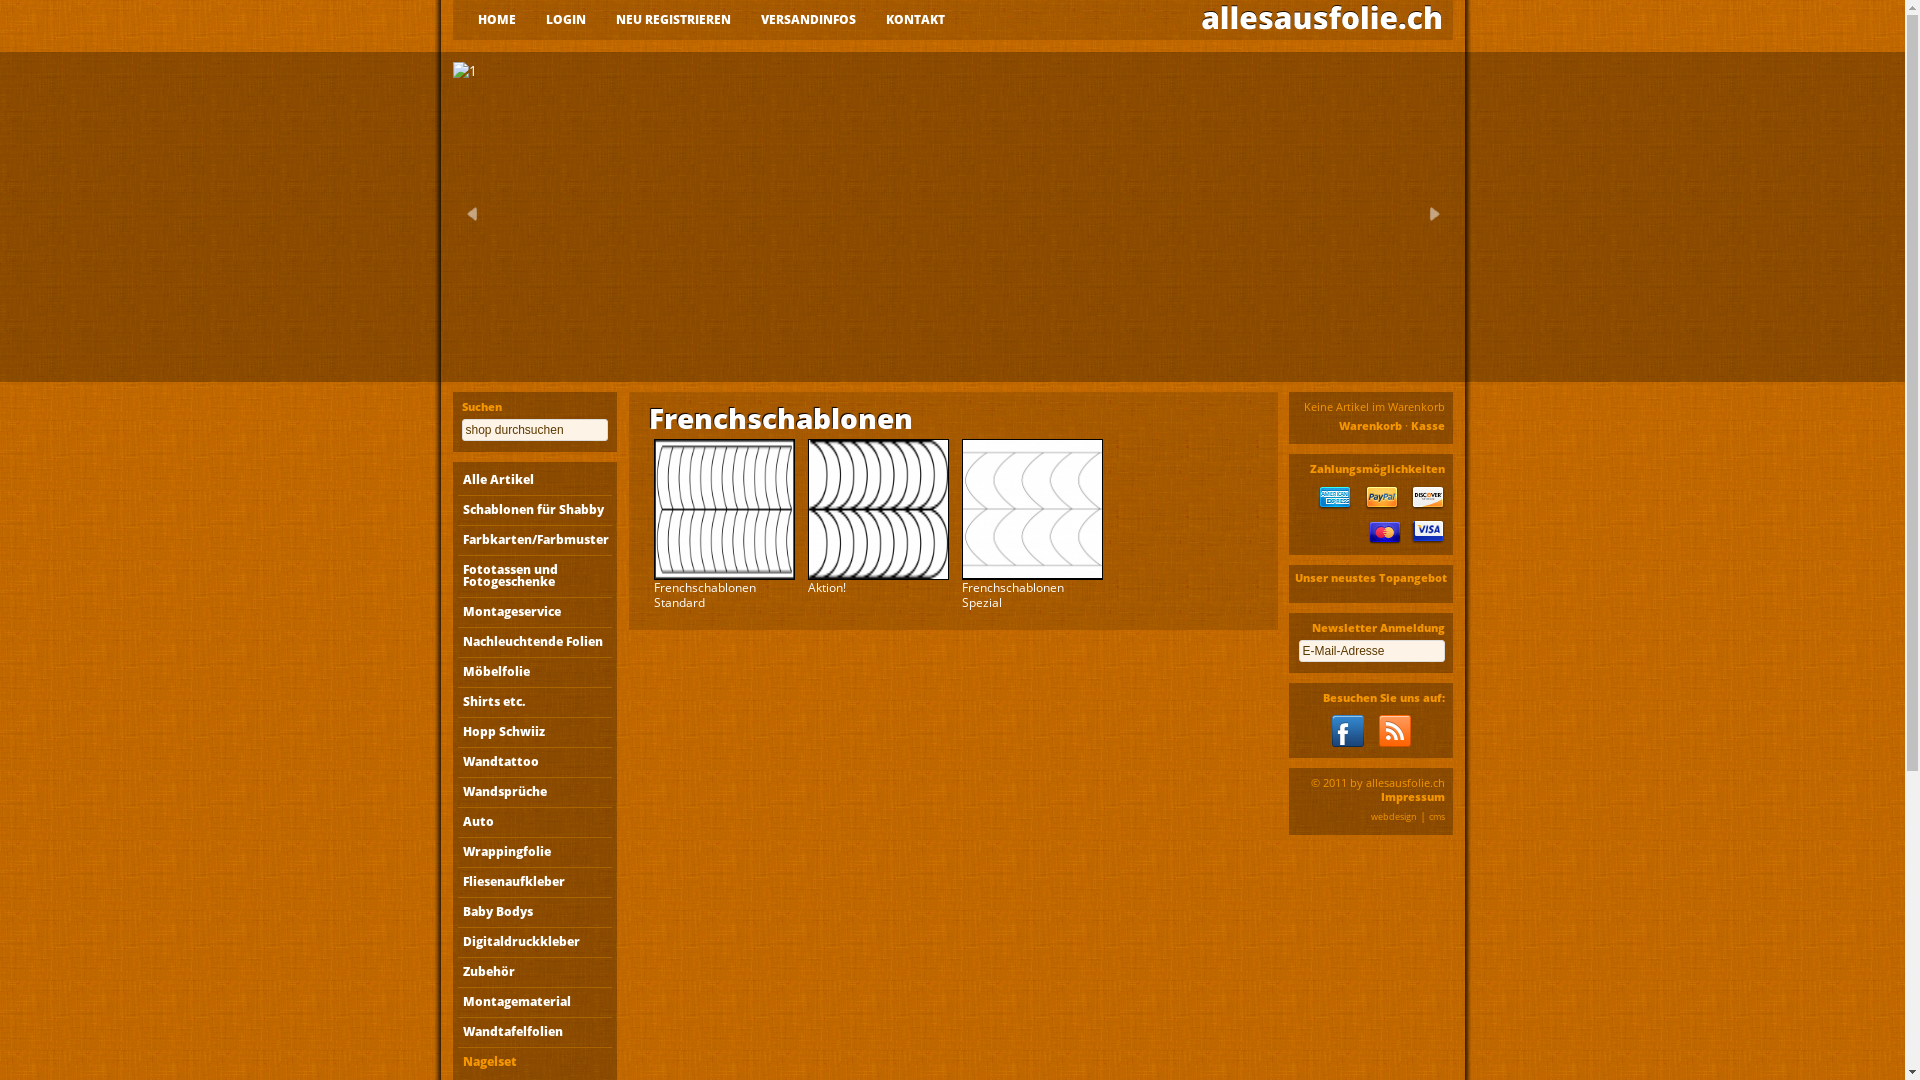 The width and height of the screenshot is (1920, 1080). I want to click on Alle Artikel, so click(535, 480).